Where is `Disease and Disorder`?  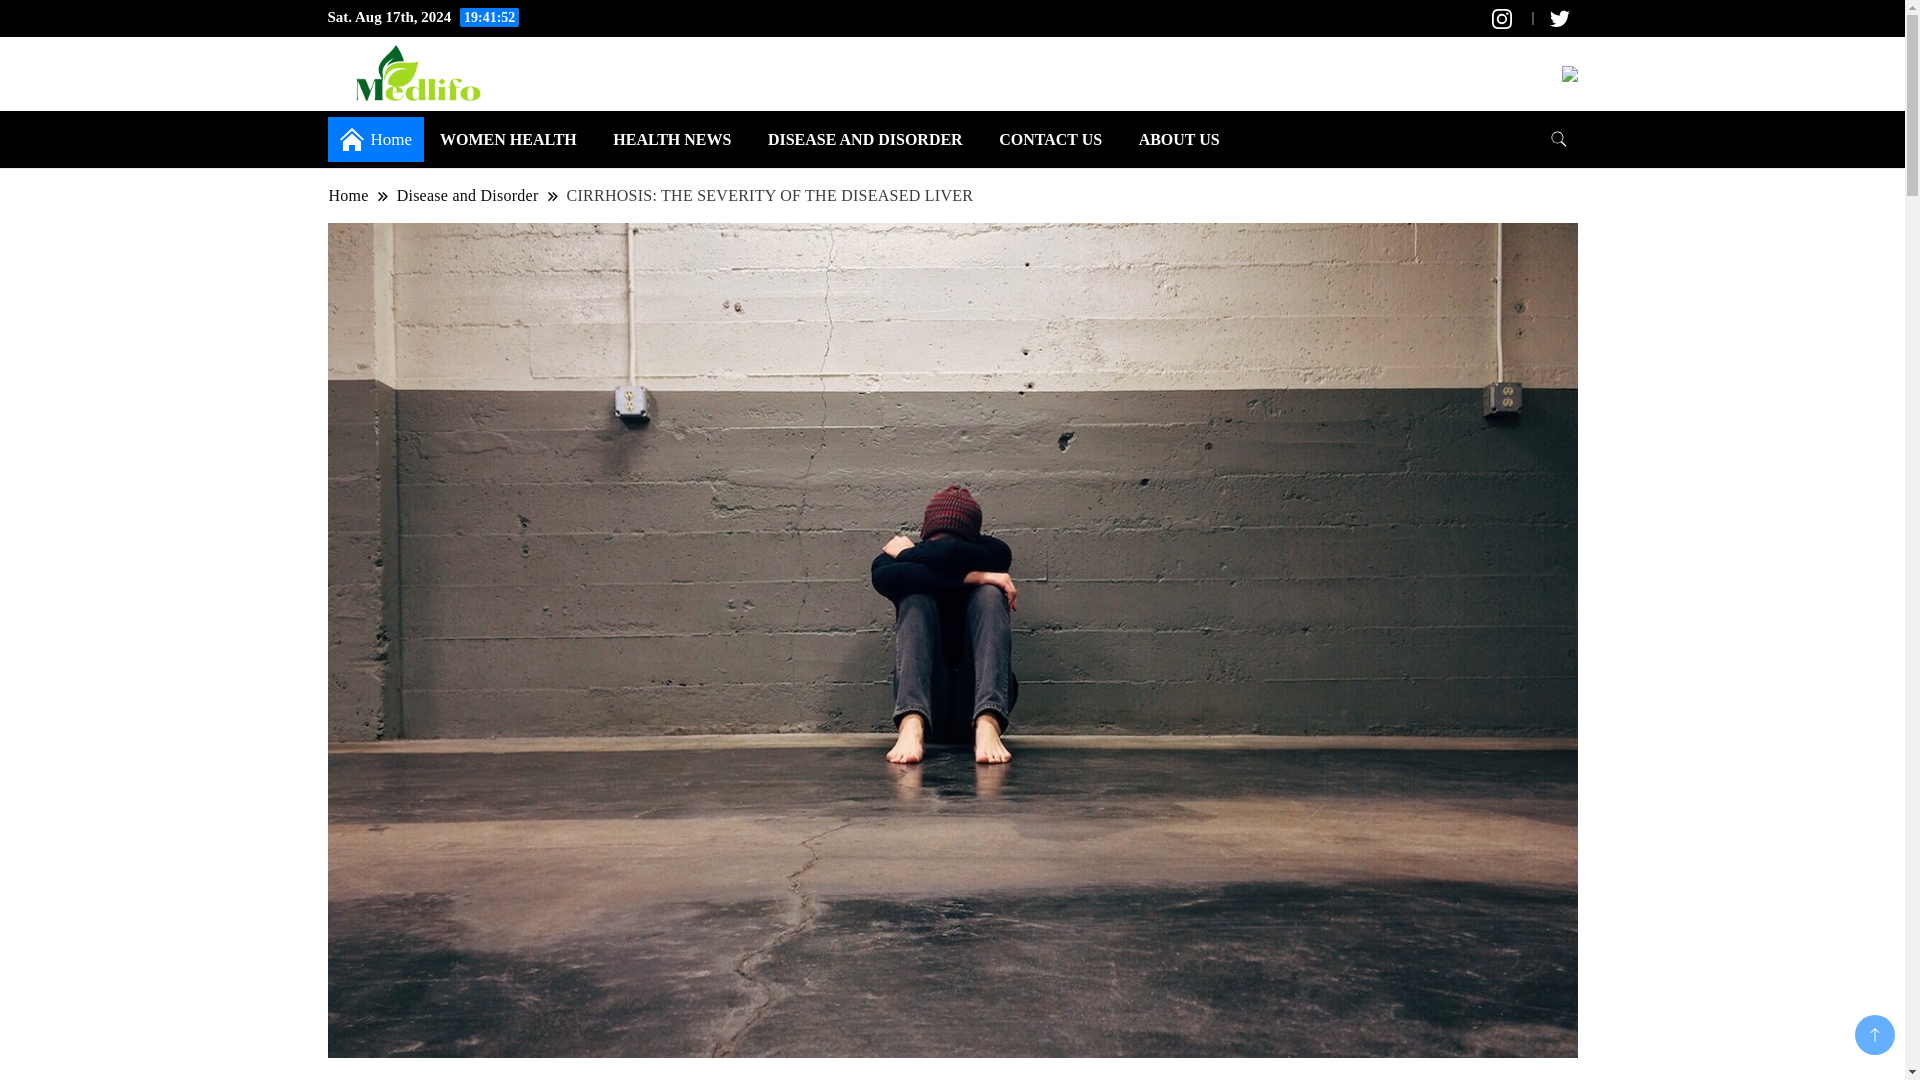
Disease and Disorder is located at coordinates (467, 195).